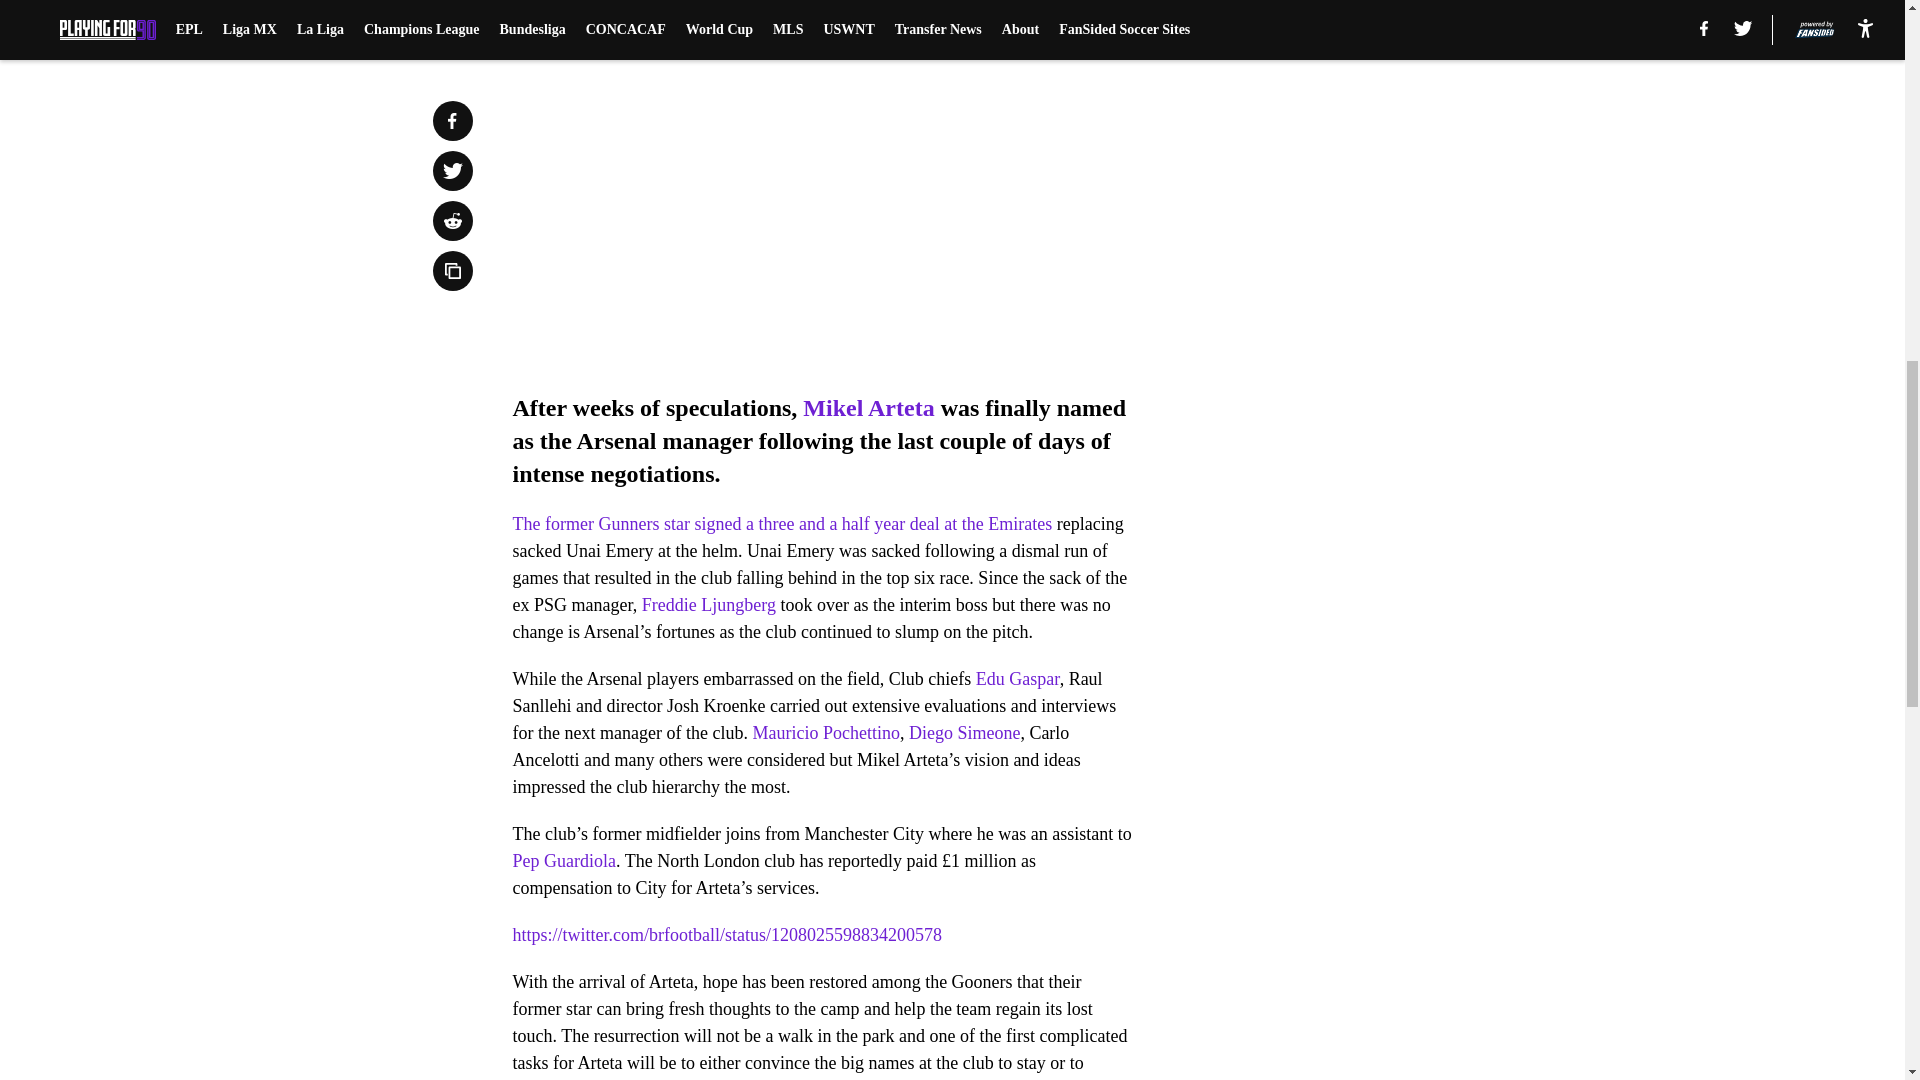 Image resolution: width=1920 pixels, height=1080 pixels. What do you see at coordinates (1017, 678) in the screenshot?
I see `Edu Gaspar` at bounding box center [1017, 678].